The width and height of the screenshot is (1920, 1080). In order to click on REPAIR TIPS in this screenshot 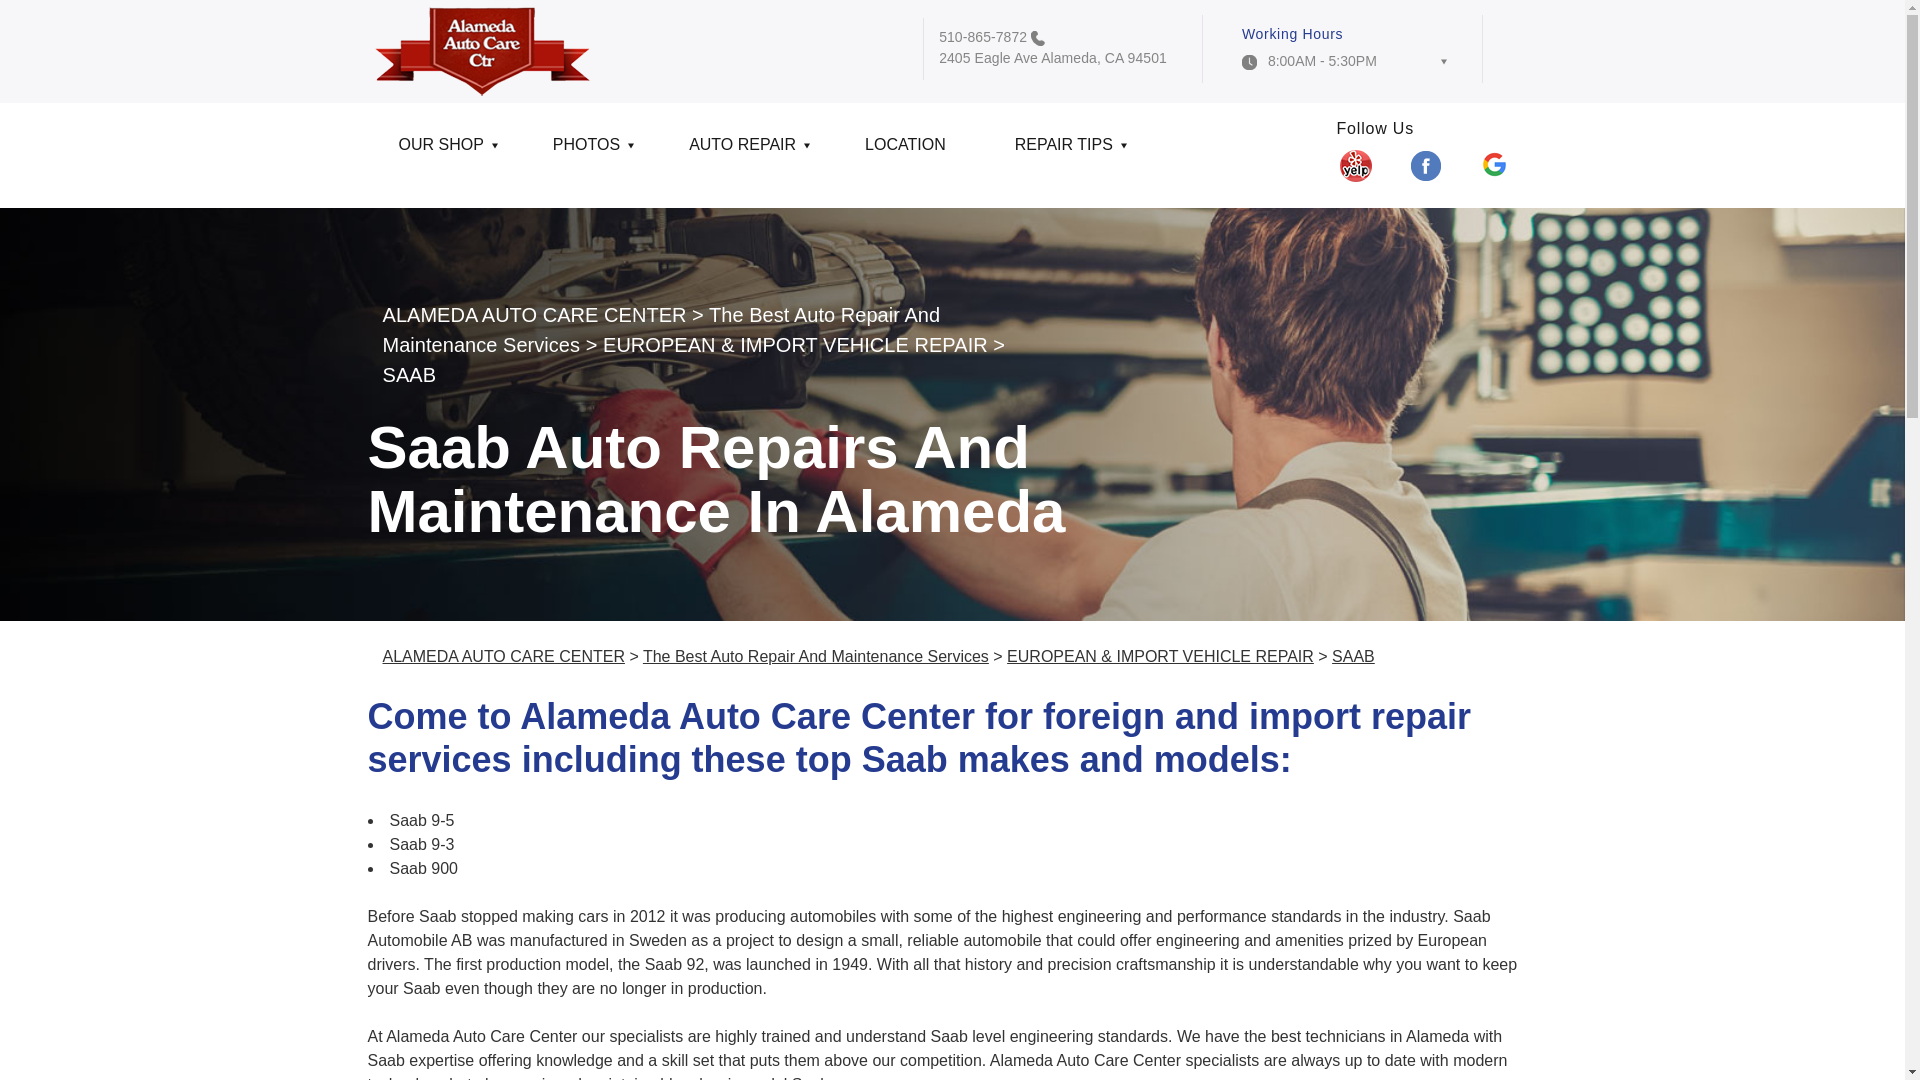, I will do `click(1066, 152)`.